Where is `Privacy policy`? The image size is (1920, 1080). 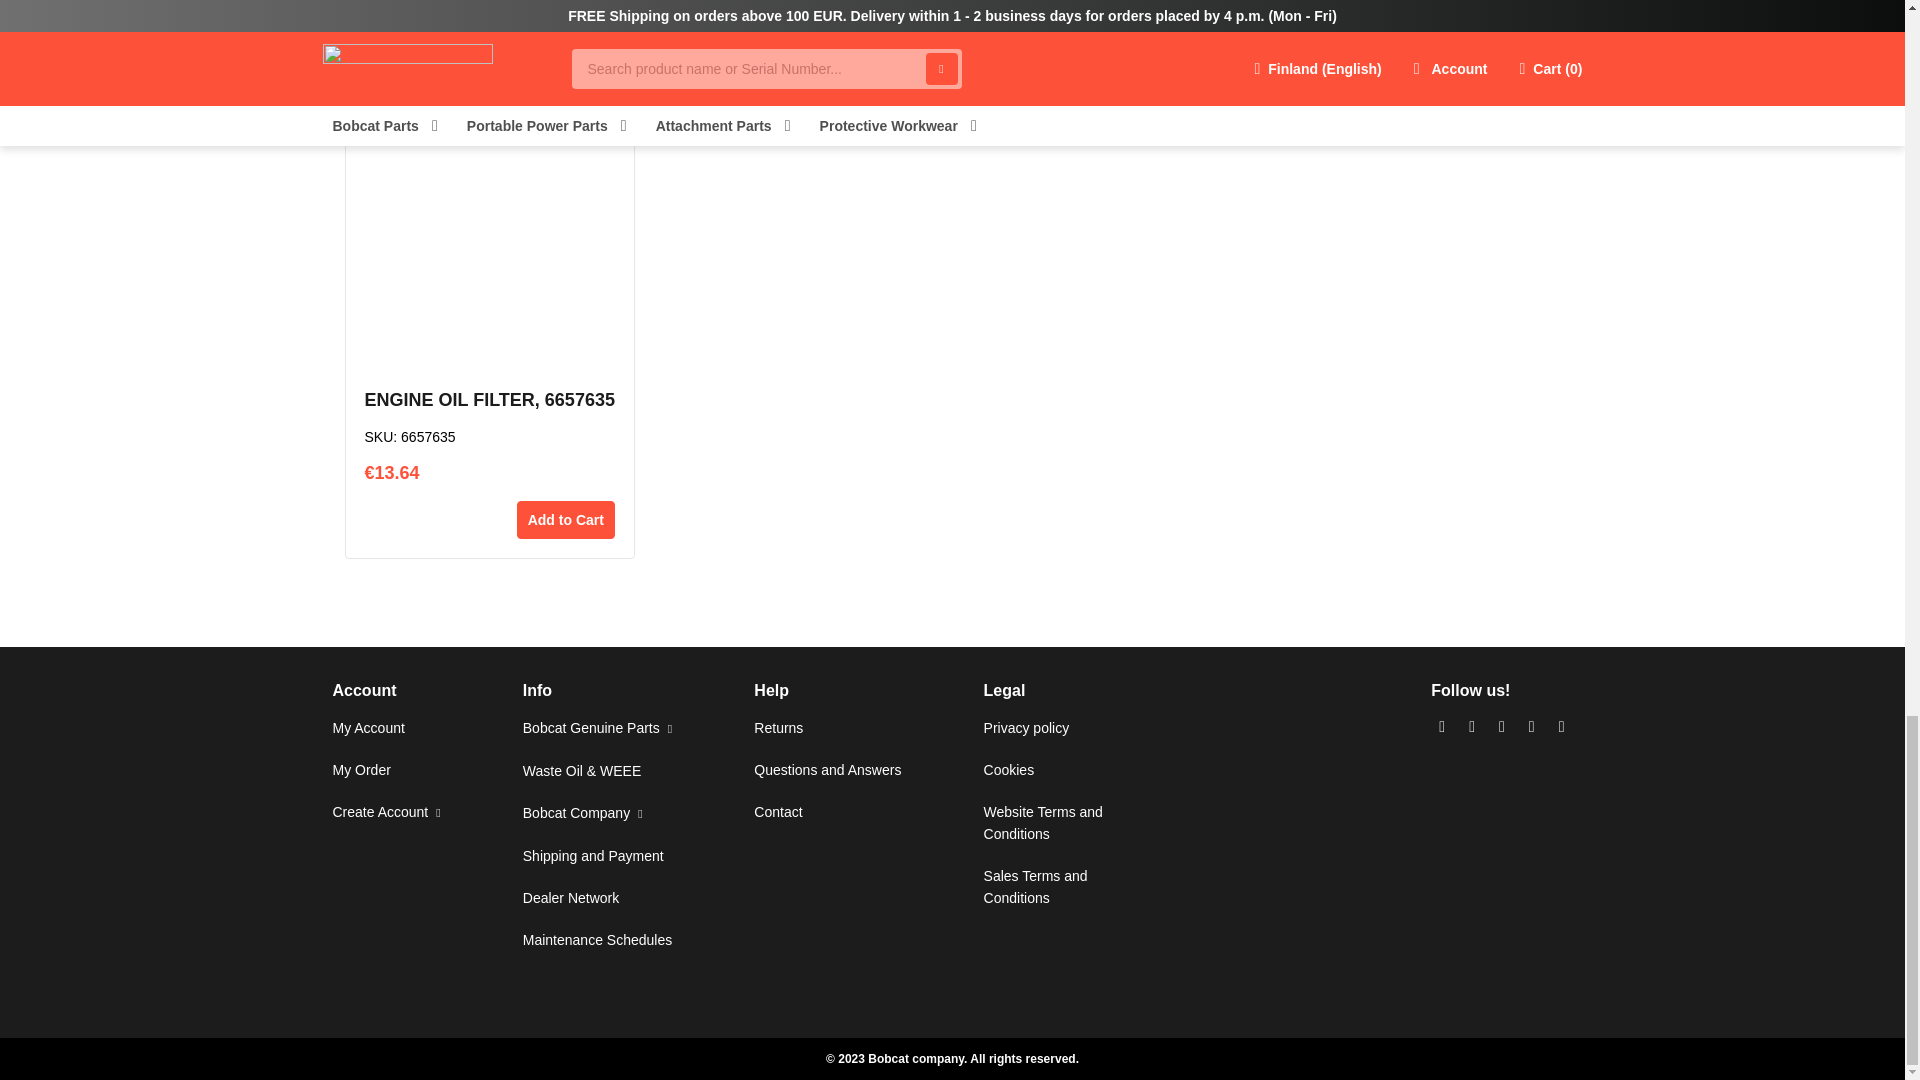 Privacy policy is located at coordinates (1026, 728).